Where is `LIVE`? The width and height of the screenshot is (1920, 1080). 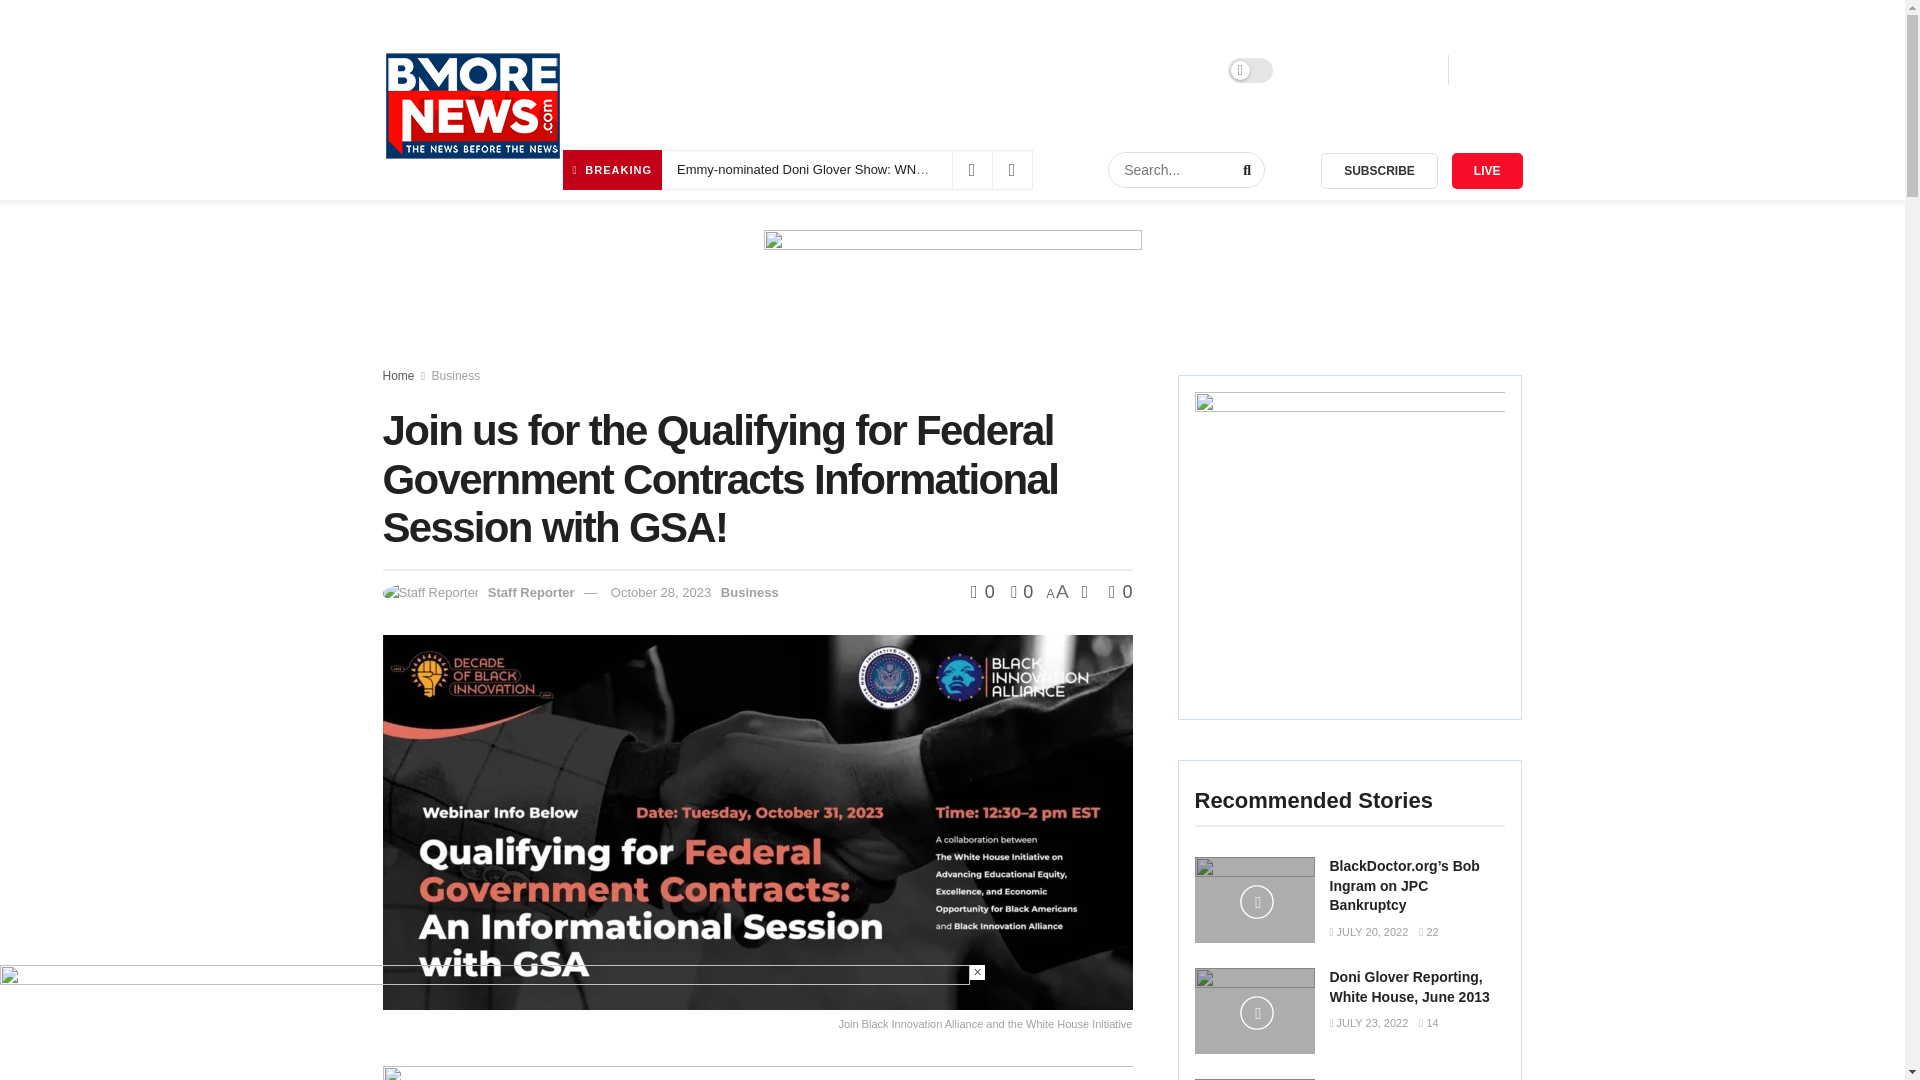 LIVE is located at coordinates (1486, 171).